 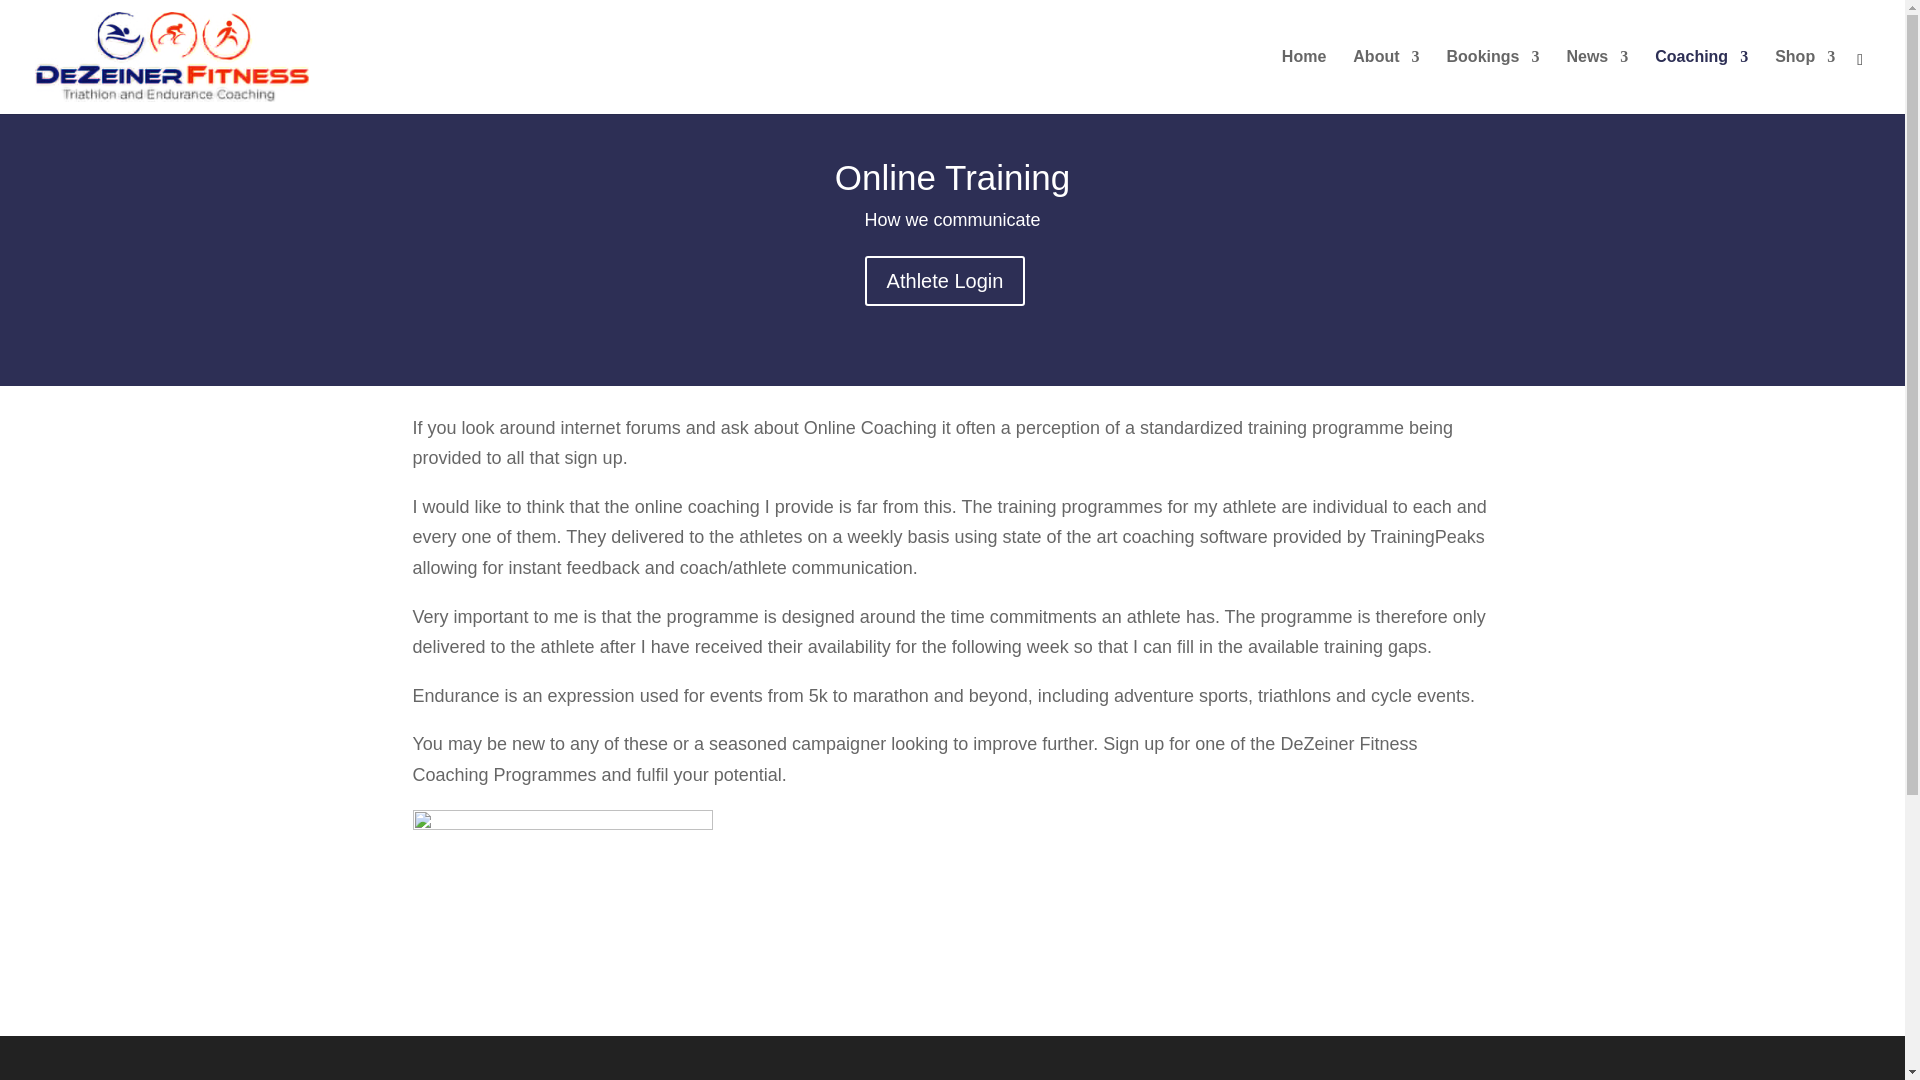 I want to click on Swim, so click(x=562, y=908).